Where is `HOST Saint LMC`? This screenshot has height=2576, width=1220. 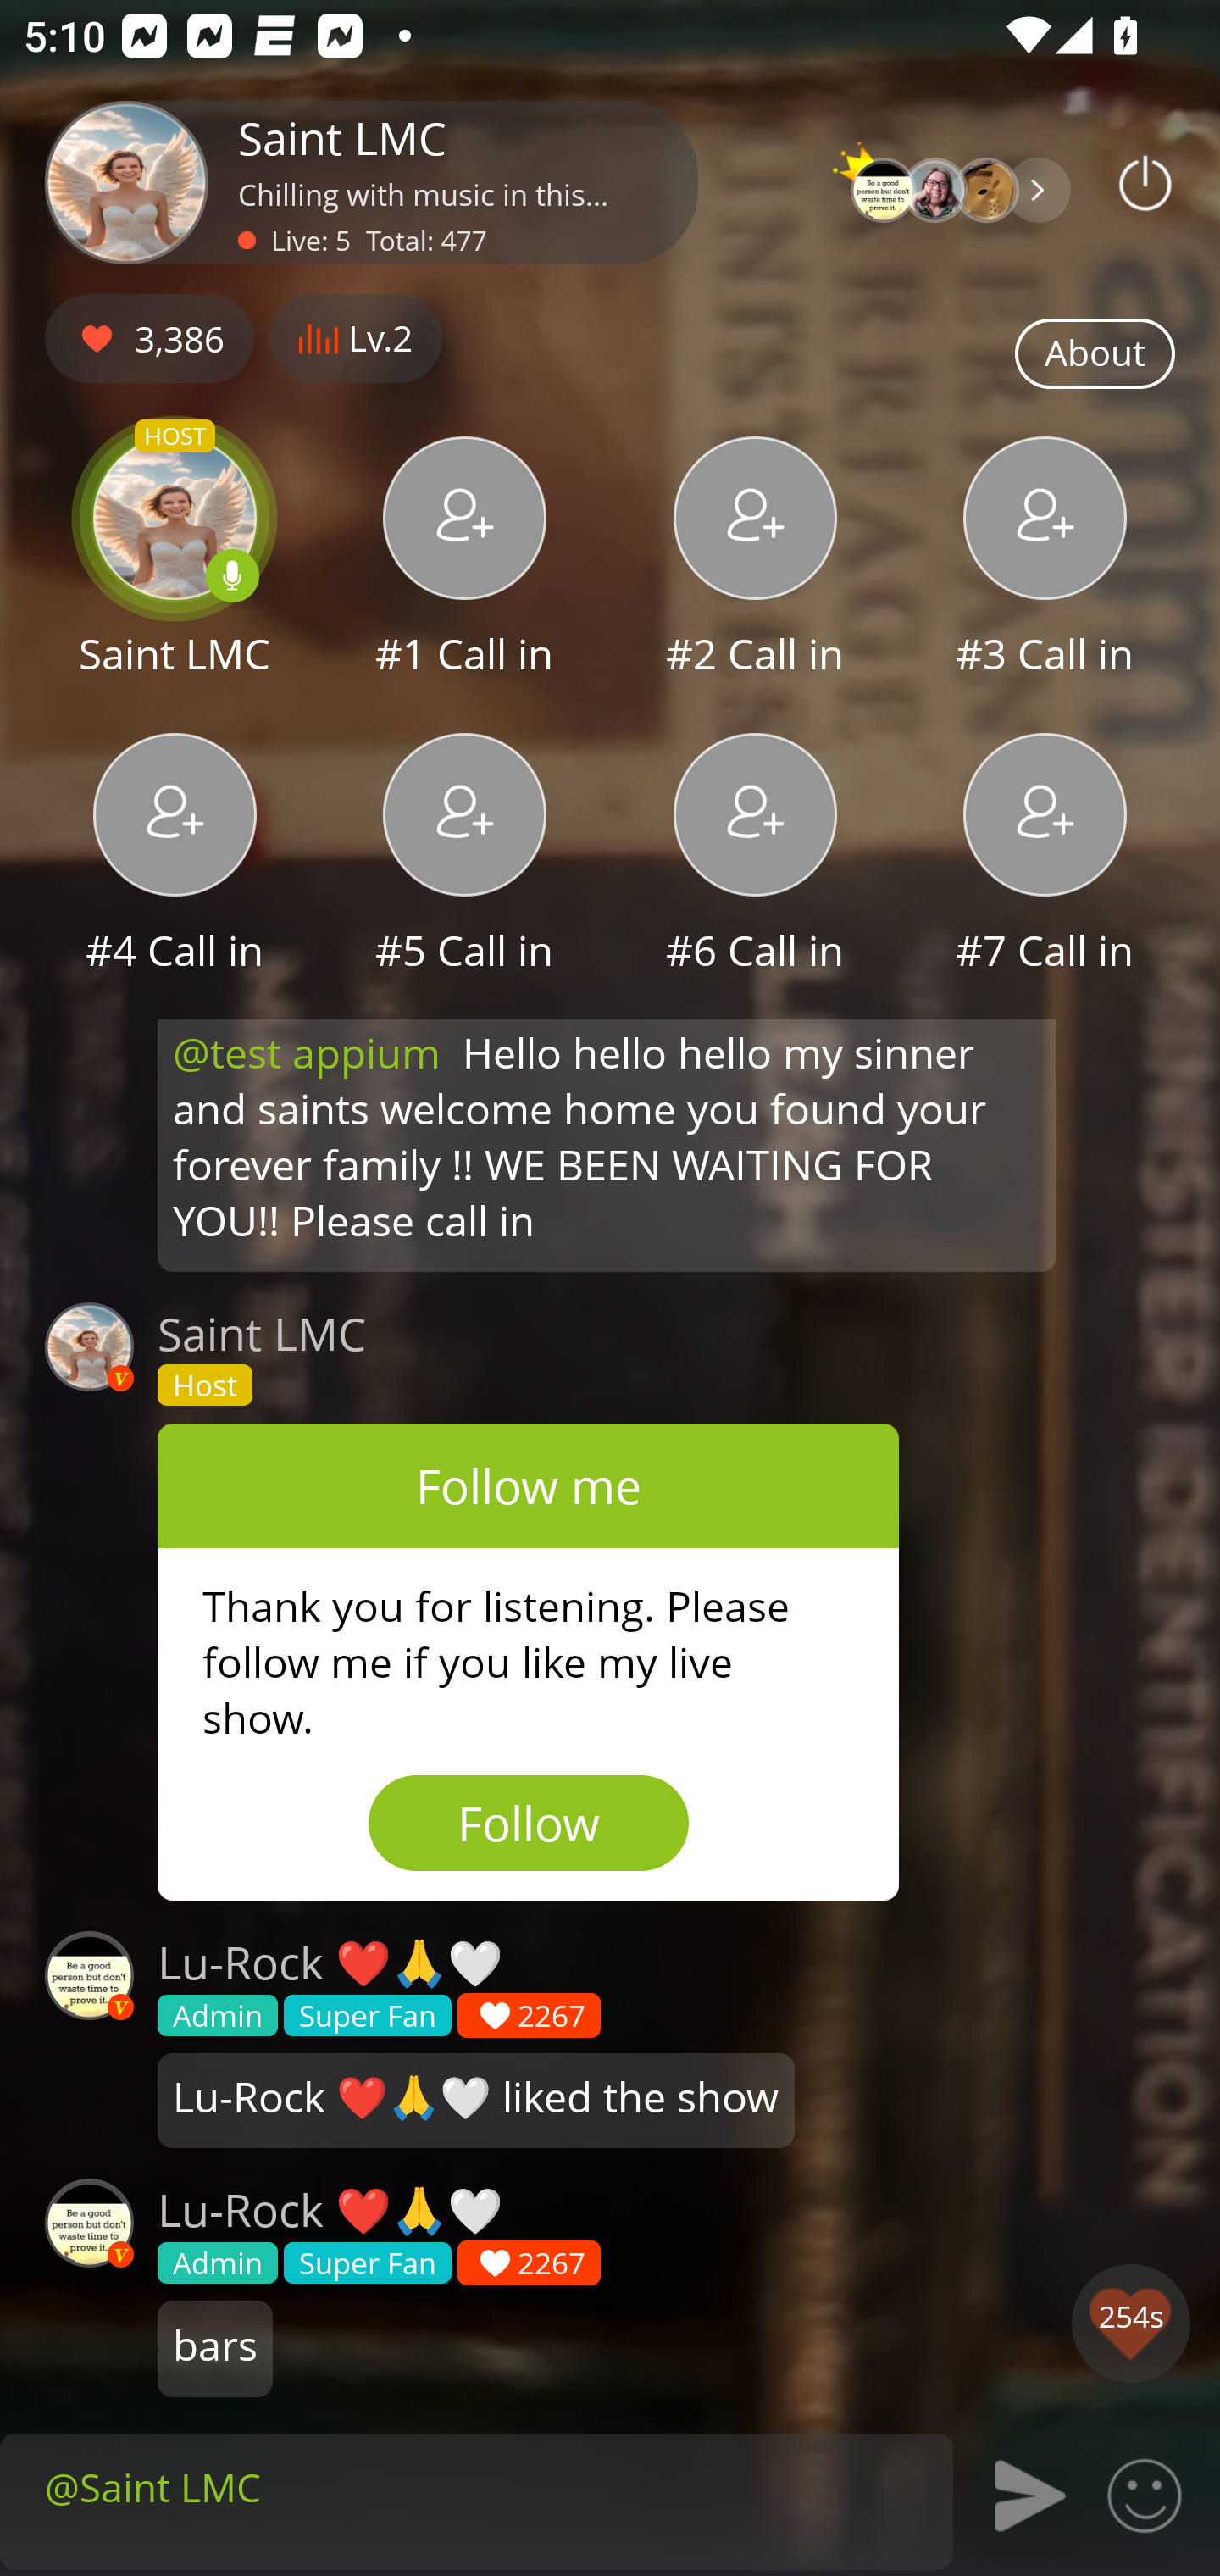
HOST Saint LMC is located at coordinates (175, 560).